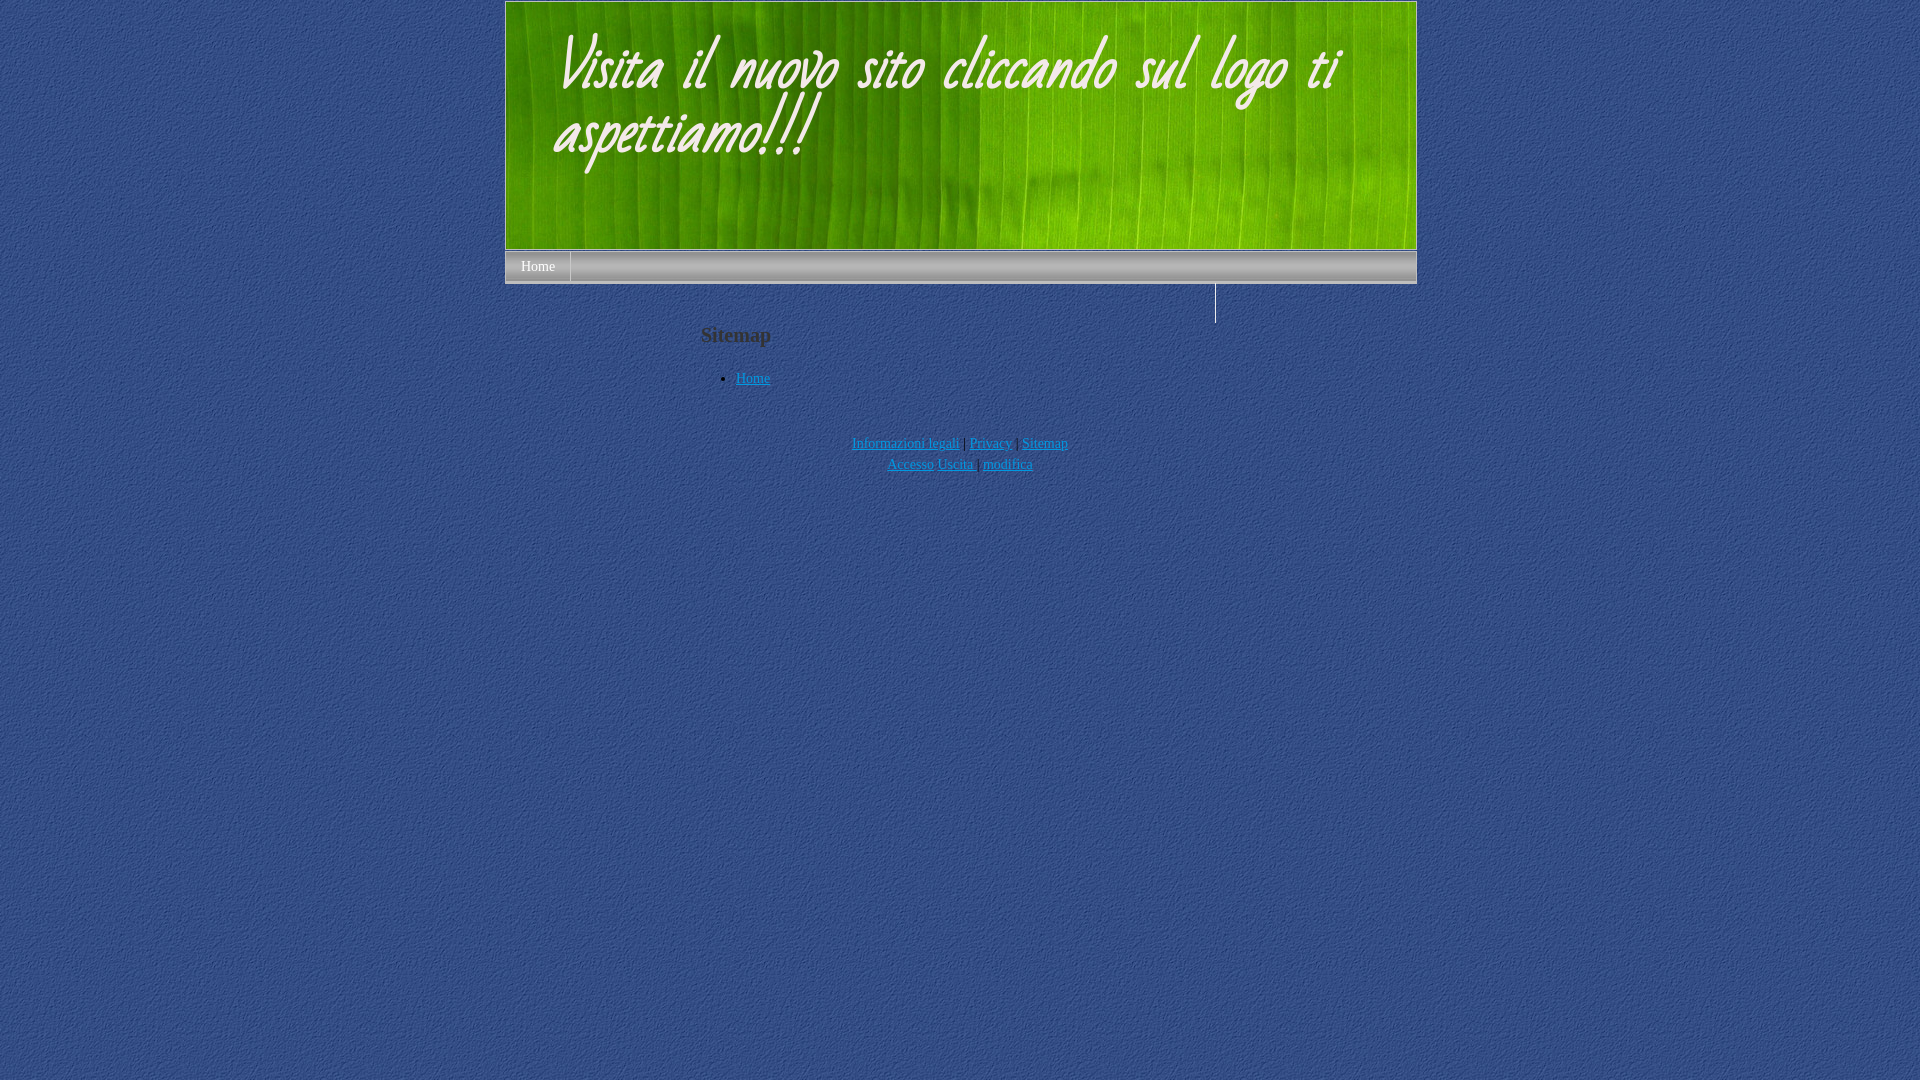 This screenshot has height=1080, width=1920. What do you see at coordinates (961, 244) in the screenshot?
I see `Visita il nuovo sito cliccando sul logo ti aspettiamo!!!` at bounding box center [961, 244].